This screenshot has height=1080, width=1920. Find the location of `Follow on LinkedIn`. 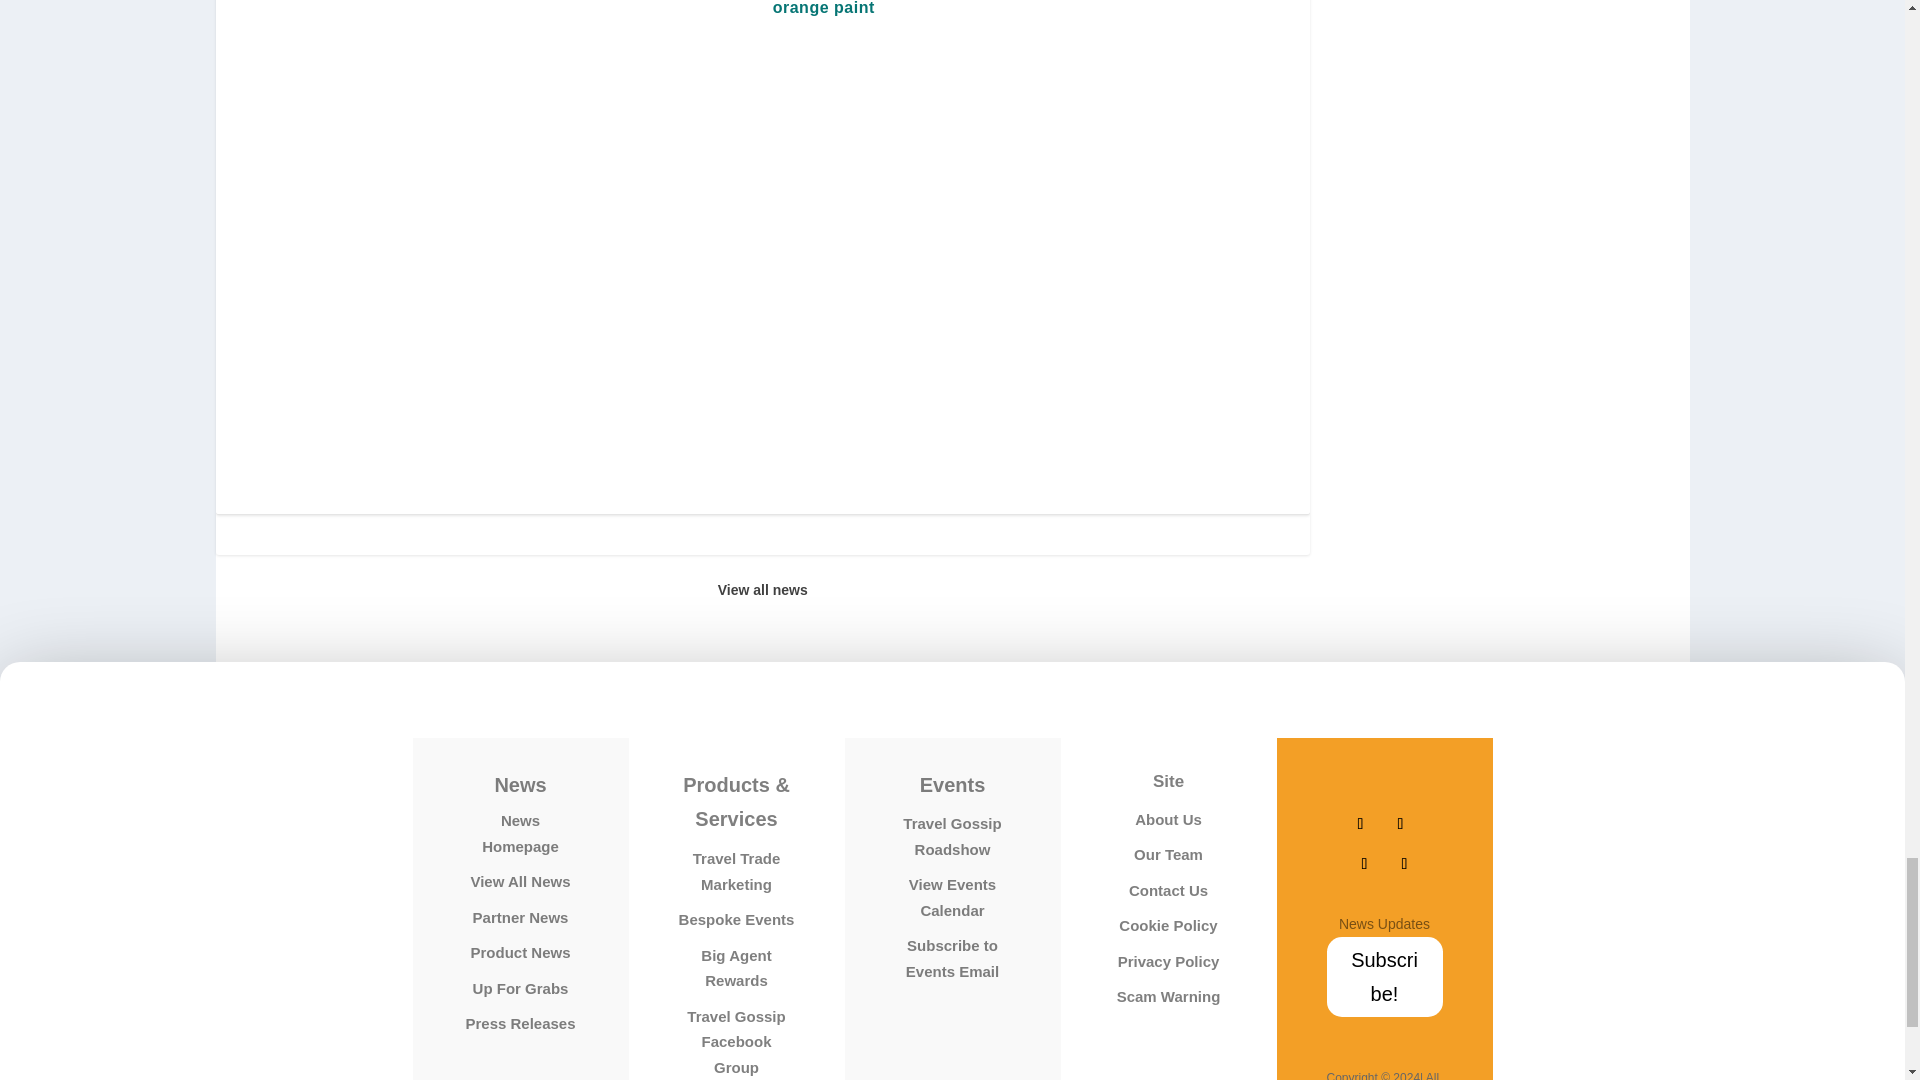

Follow on LinkedIn is located at coordinates (1404, 864).